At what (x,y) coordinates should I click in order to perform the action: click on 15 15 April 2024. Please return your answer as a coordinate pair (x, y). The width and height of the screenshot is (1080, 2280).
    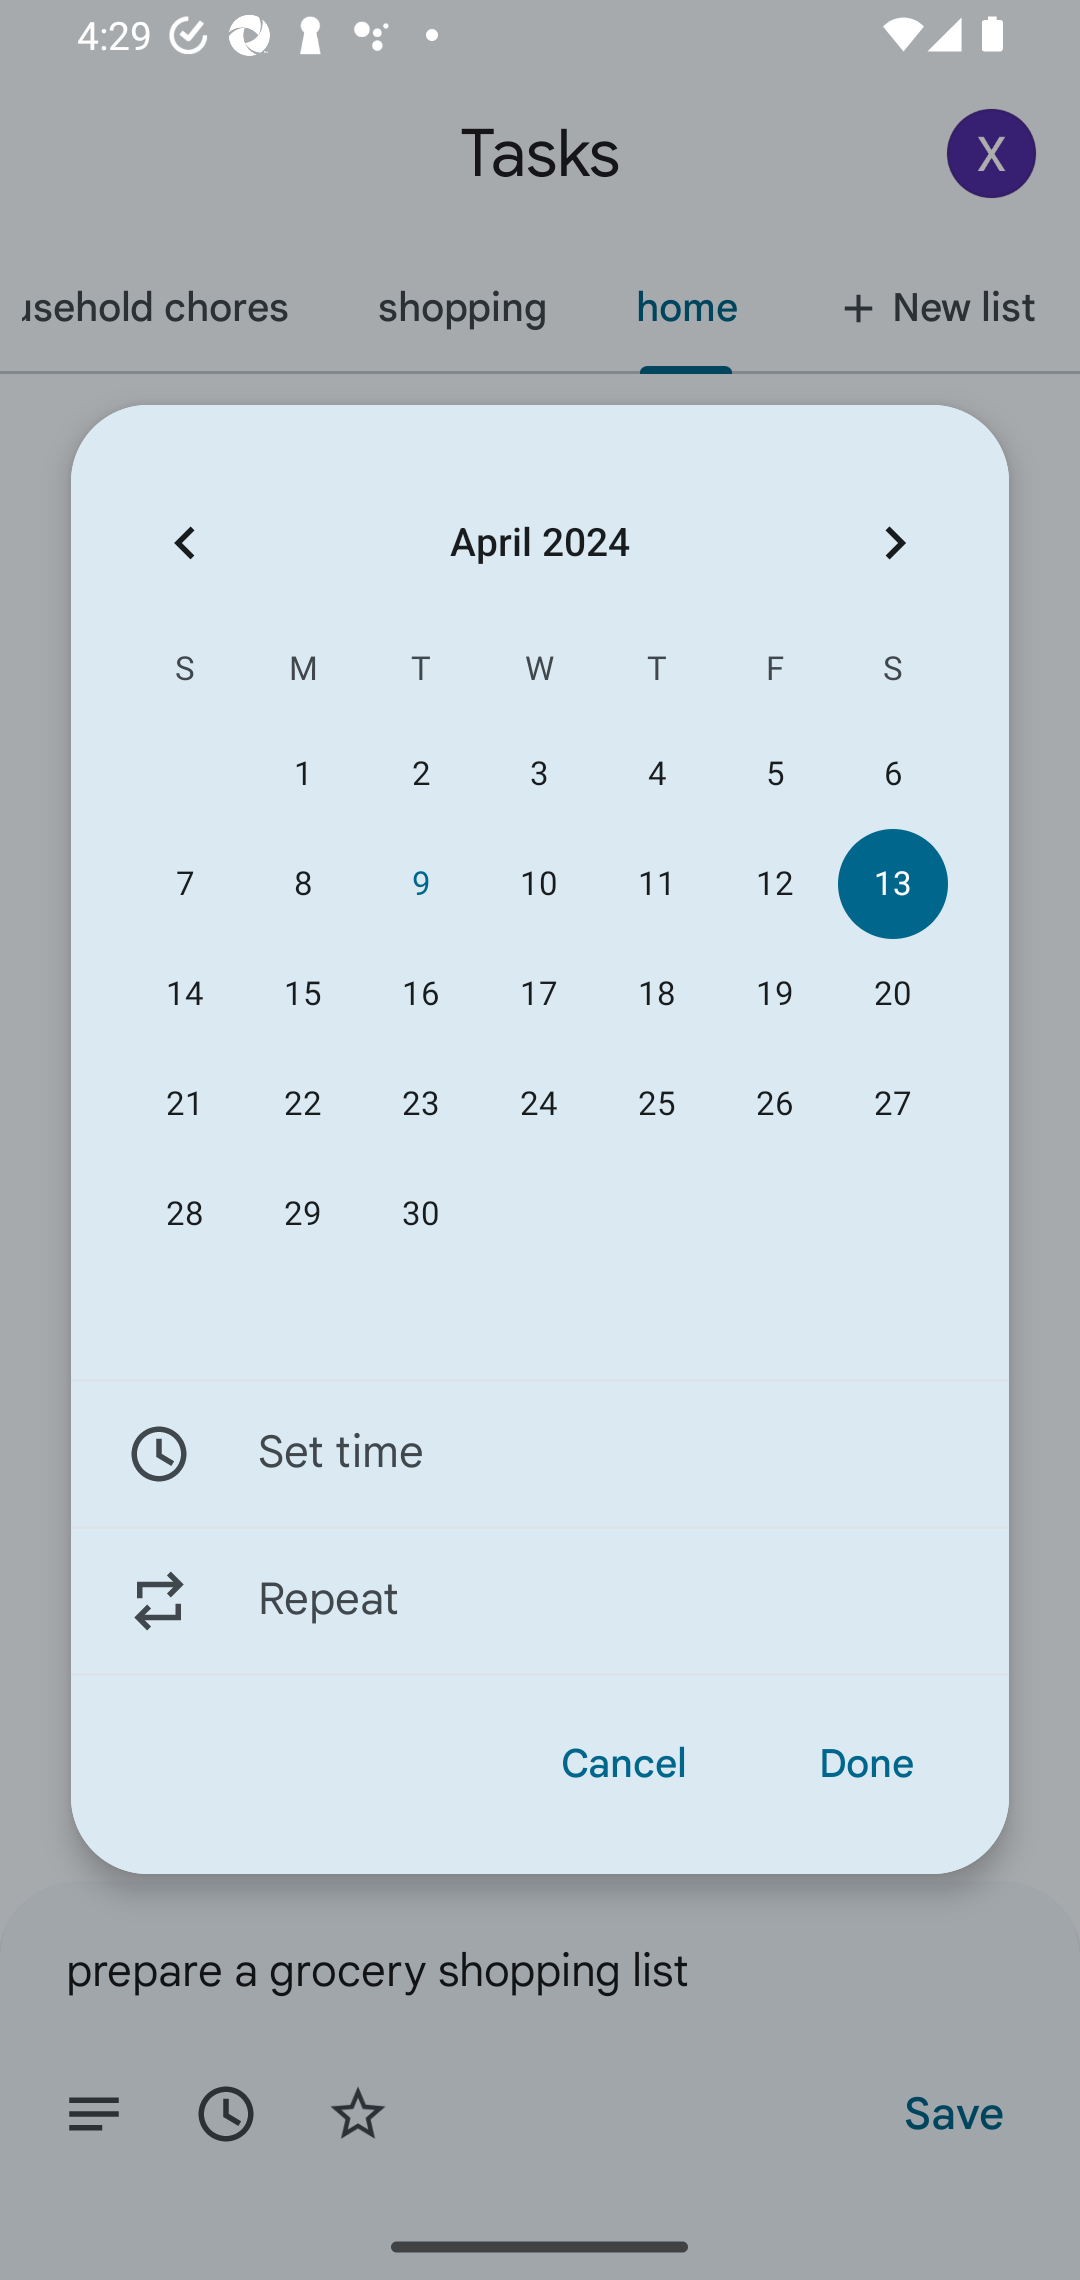
    Looking at the image, I should click on (302, 994).